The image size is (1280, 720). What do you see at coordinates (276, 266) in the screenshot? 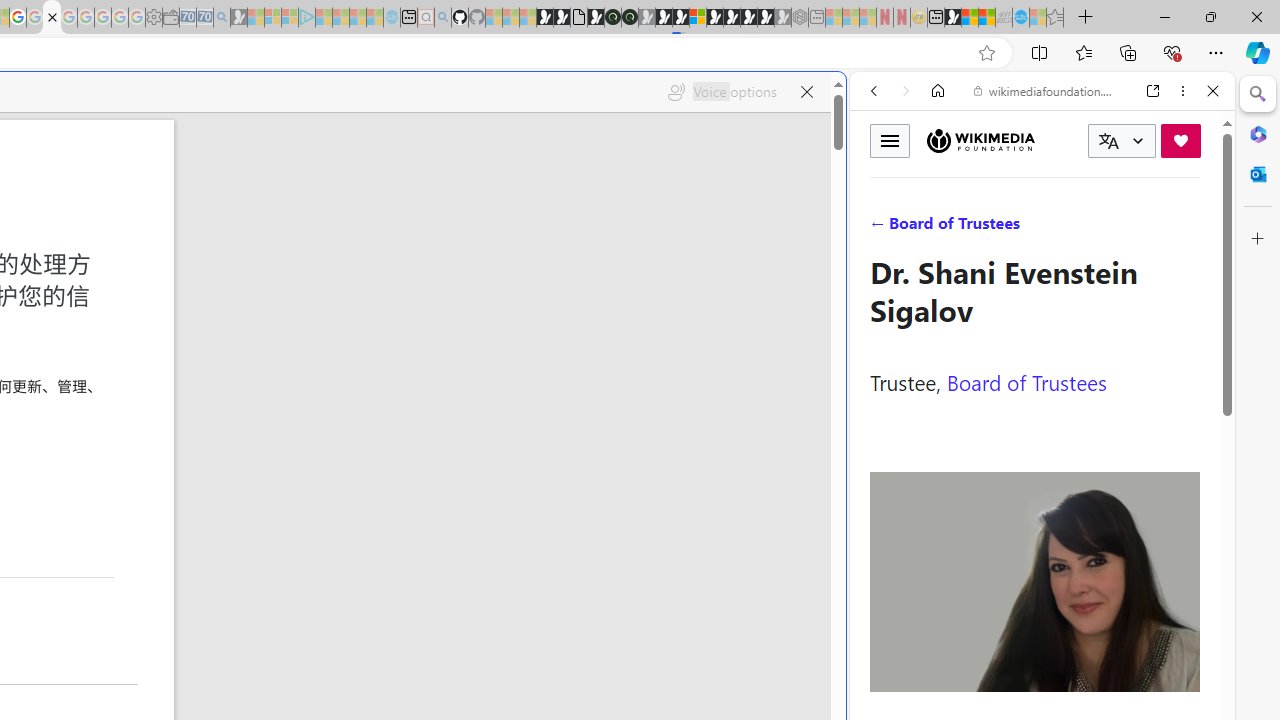
I see `Tabs you've opened` at bounding box center [276, 266].